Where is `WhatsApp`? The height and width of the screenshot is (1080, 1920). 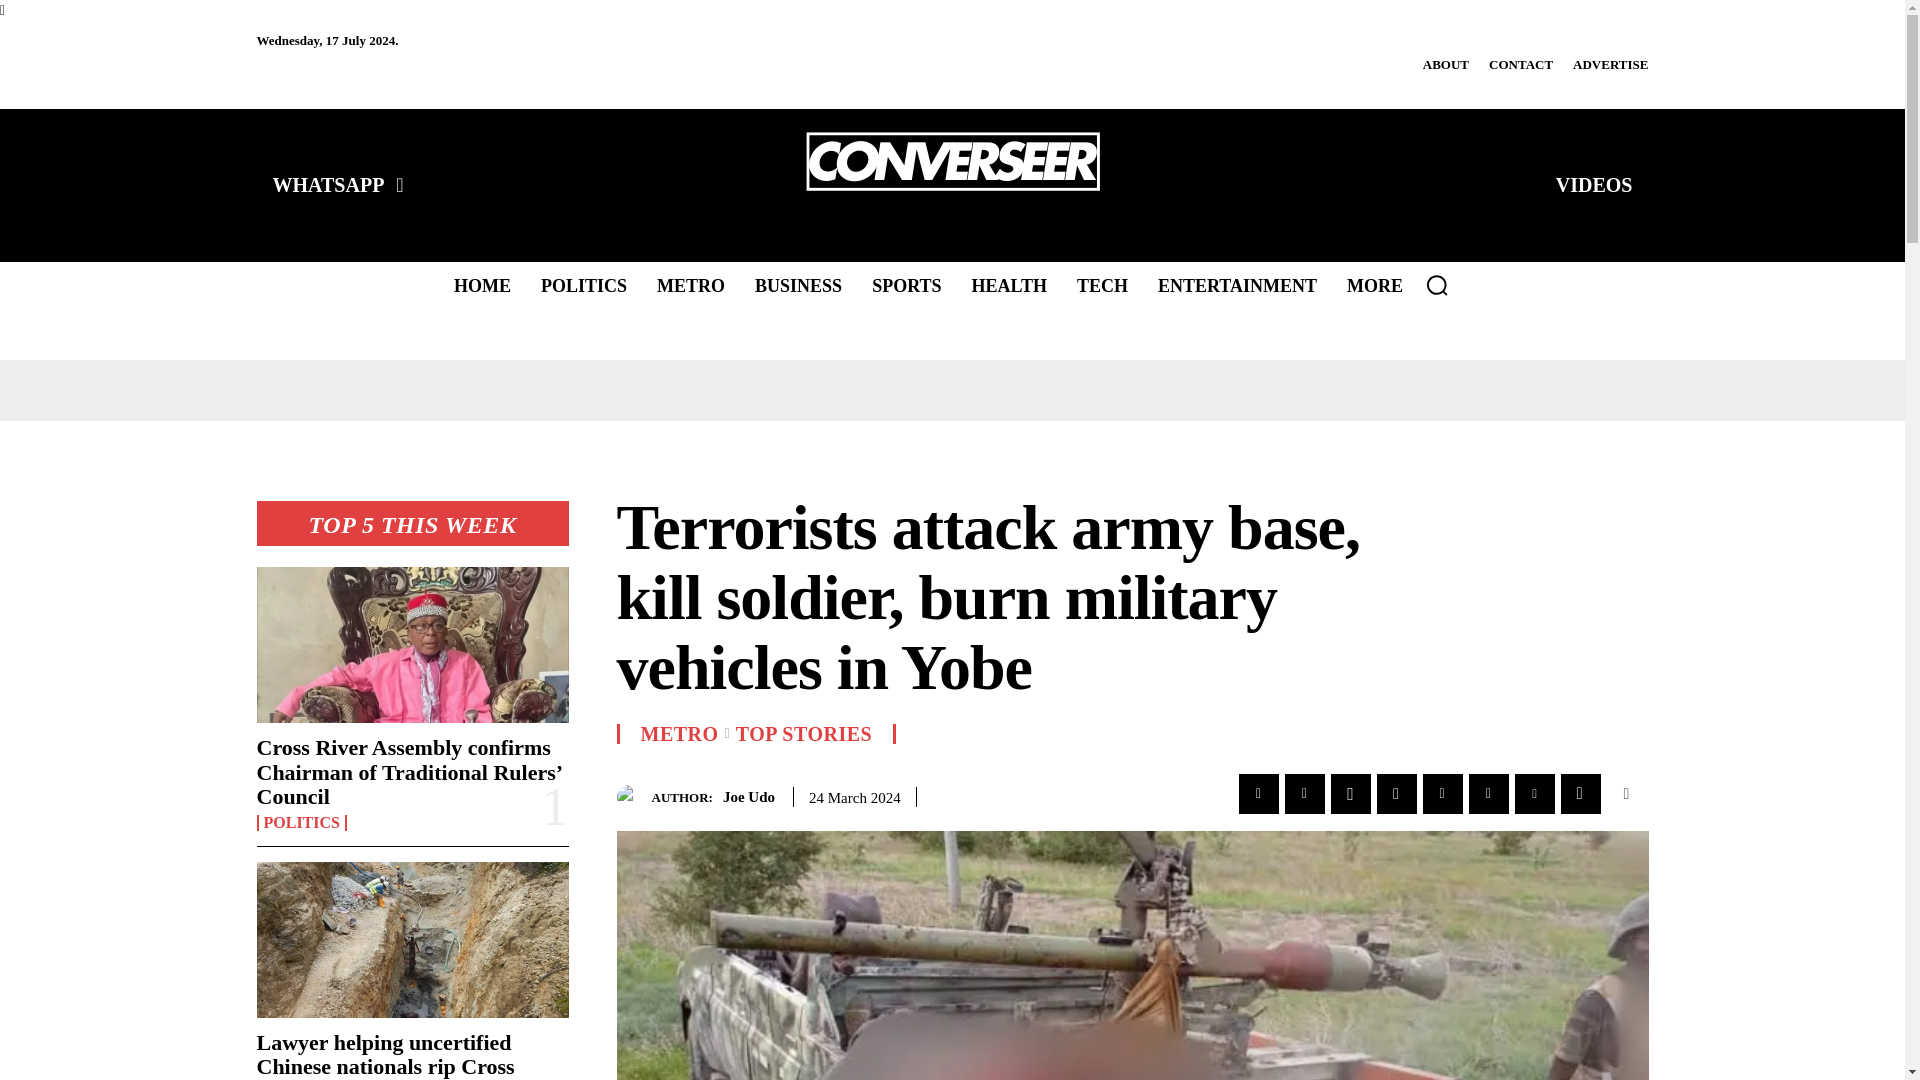 WhatsApp is located at coordinates (336, 185).